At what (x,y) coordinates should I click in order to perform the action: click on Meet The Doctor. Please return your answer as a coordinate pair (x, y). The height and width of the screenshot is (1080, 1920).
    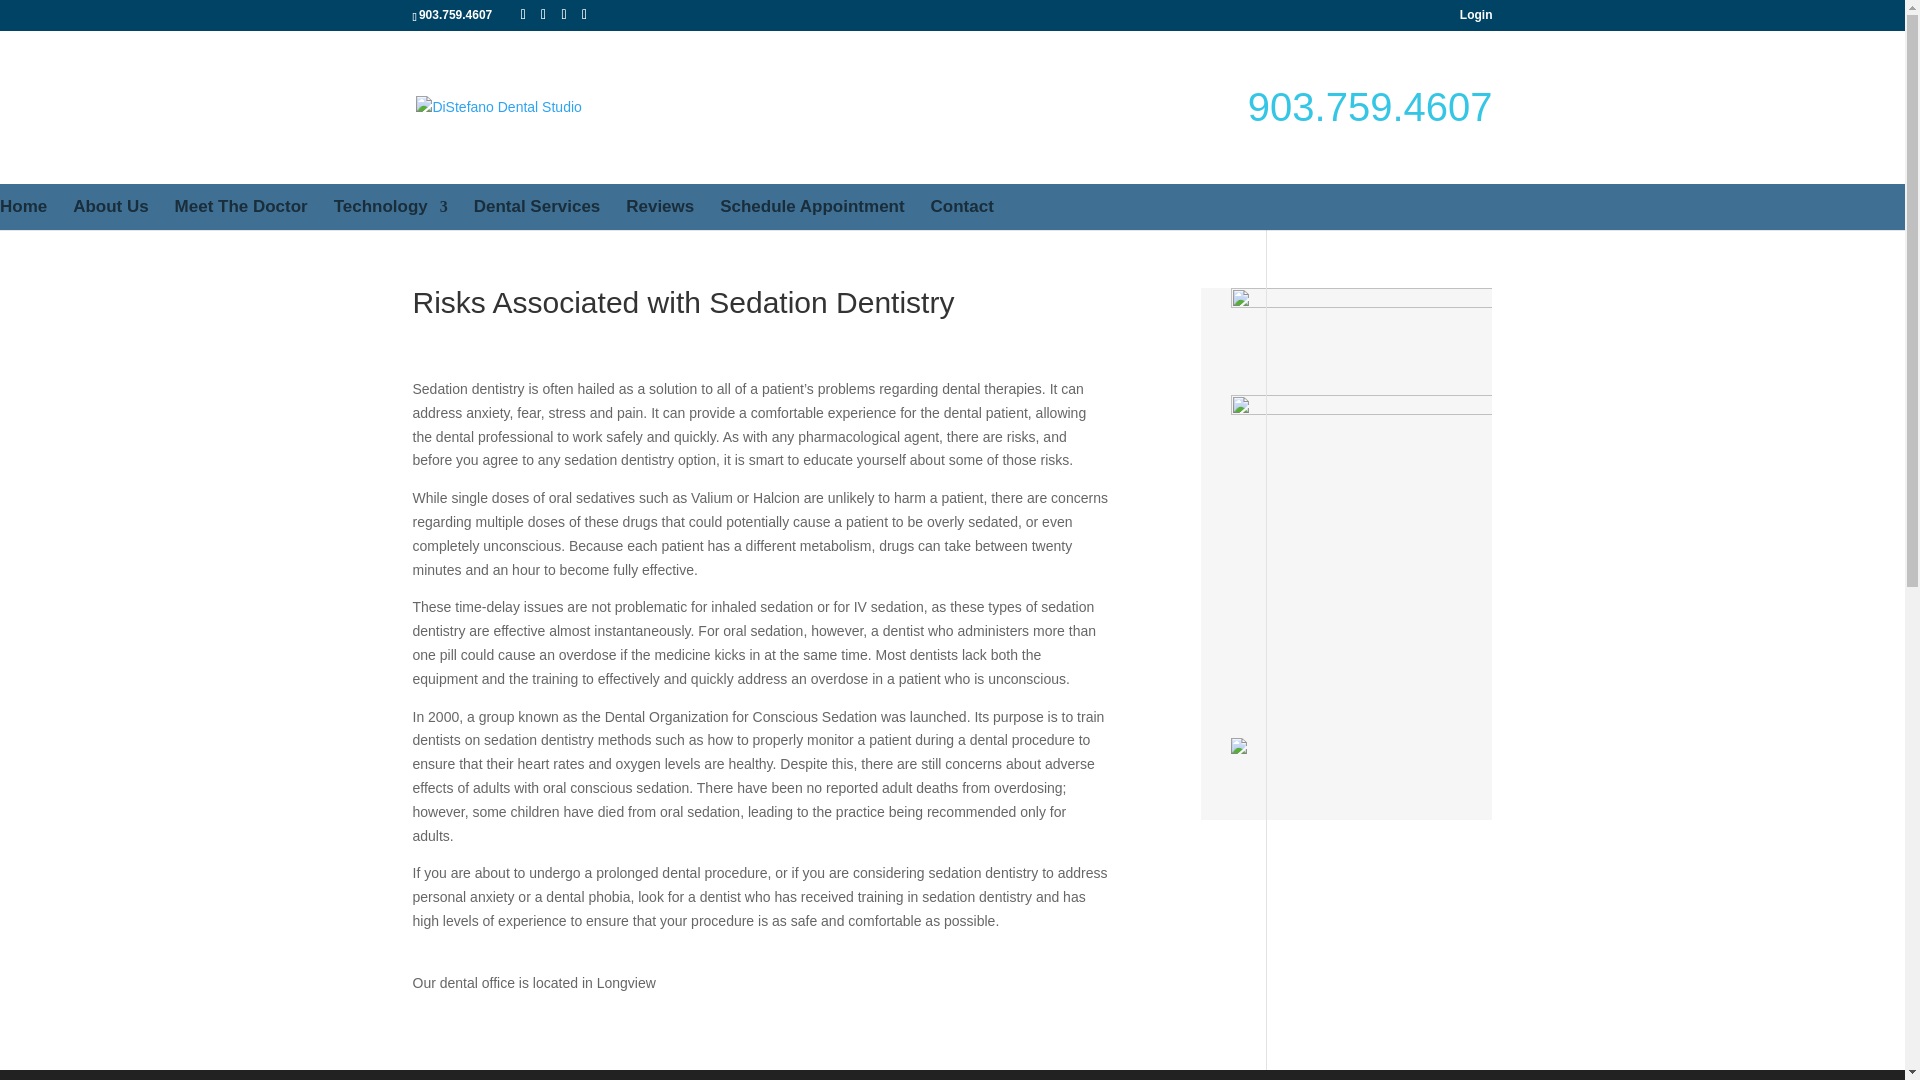
    Looking at the image, I should click on (240, 206).